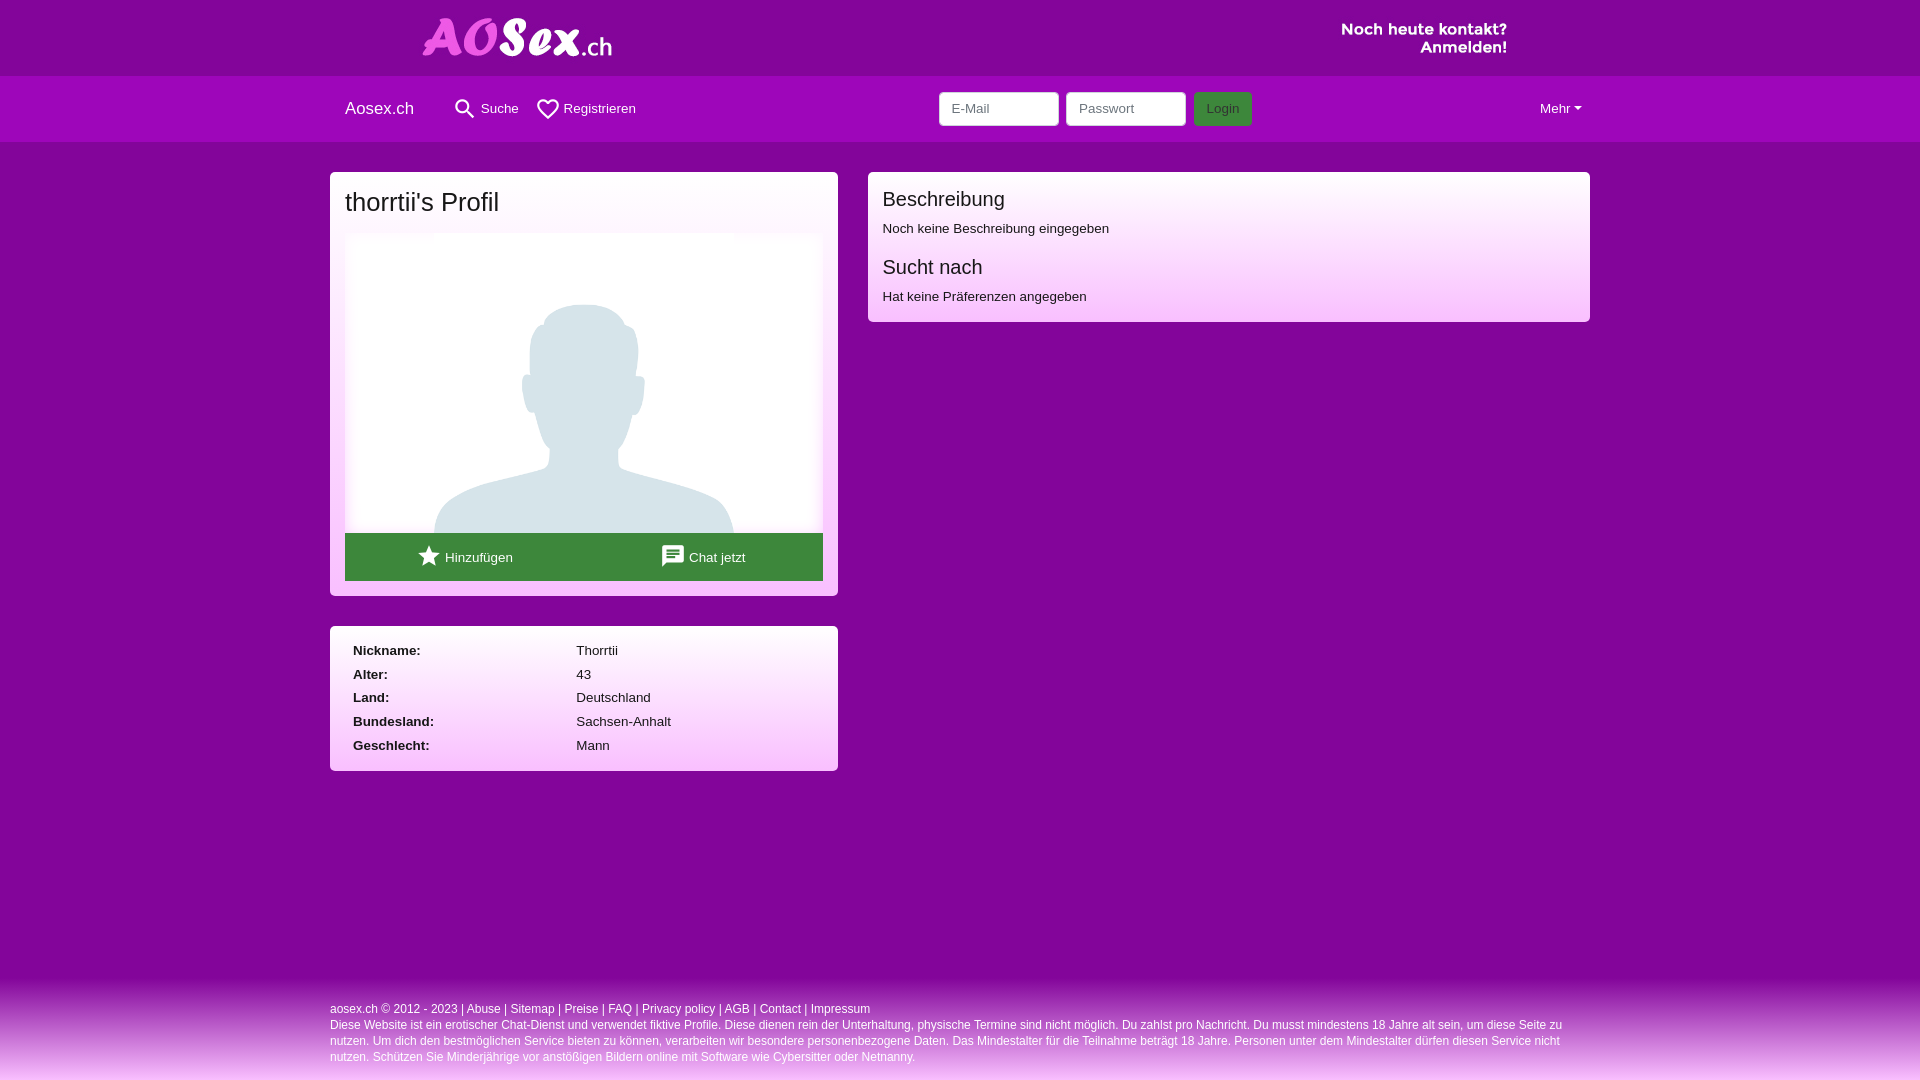 The height and width of the screenshot is (1080, 1920). Describe the element at coordinates (678, 1009) in the screenshot. I see `Privacy policy` at that location.